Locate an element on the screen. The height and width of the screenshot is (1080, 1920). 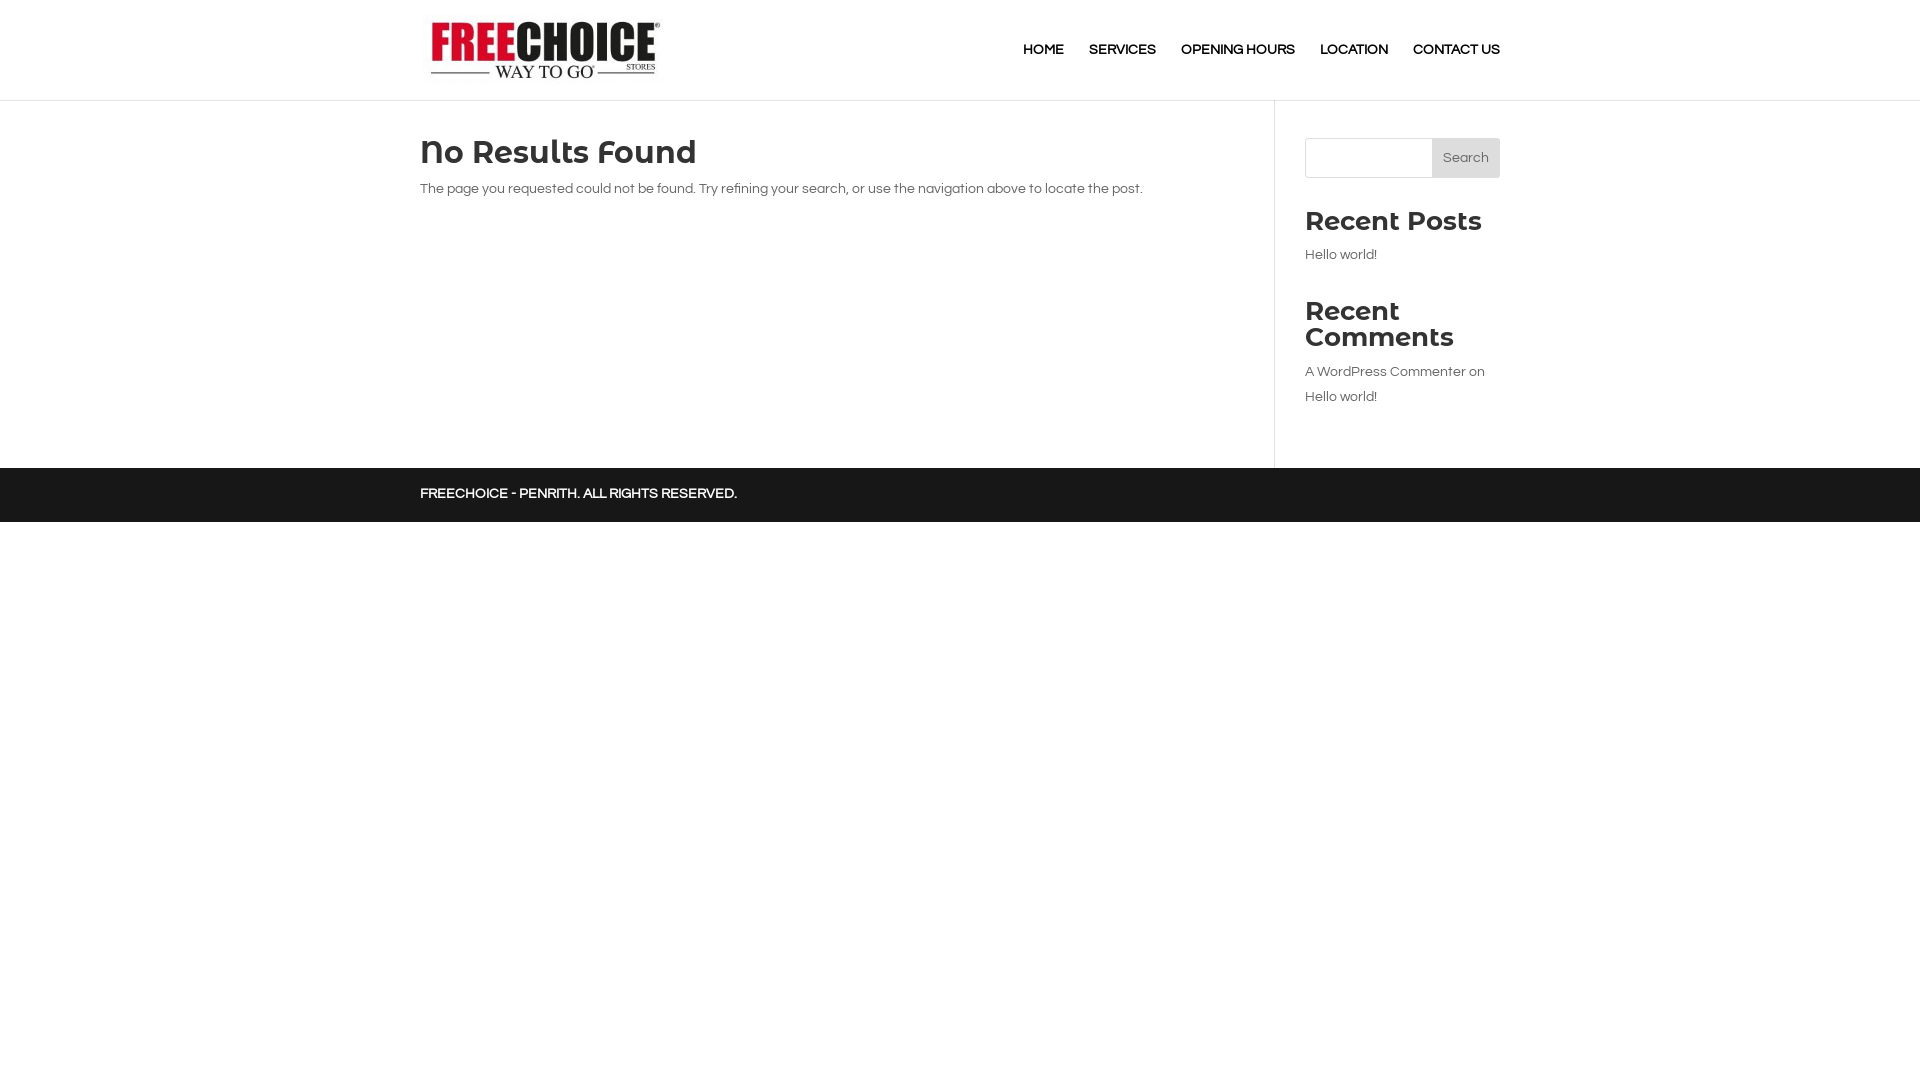
LOCATION is located at coordinates (1354, 72).